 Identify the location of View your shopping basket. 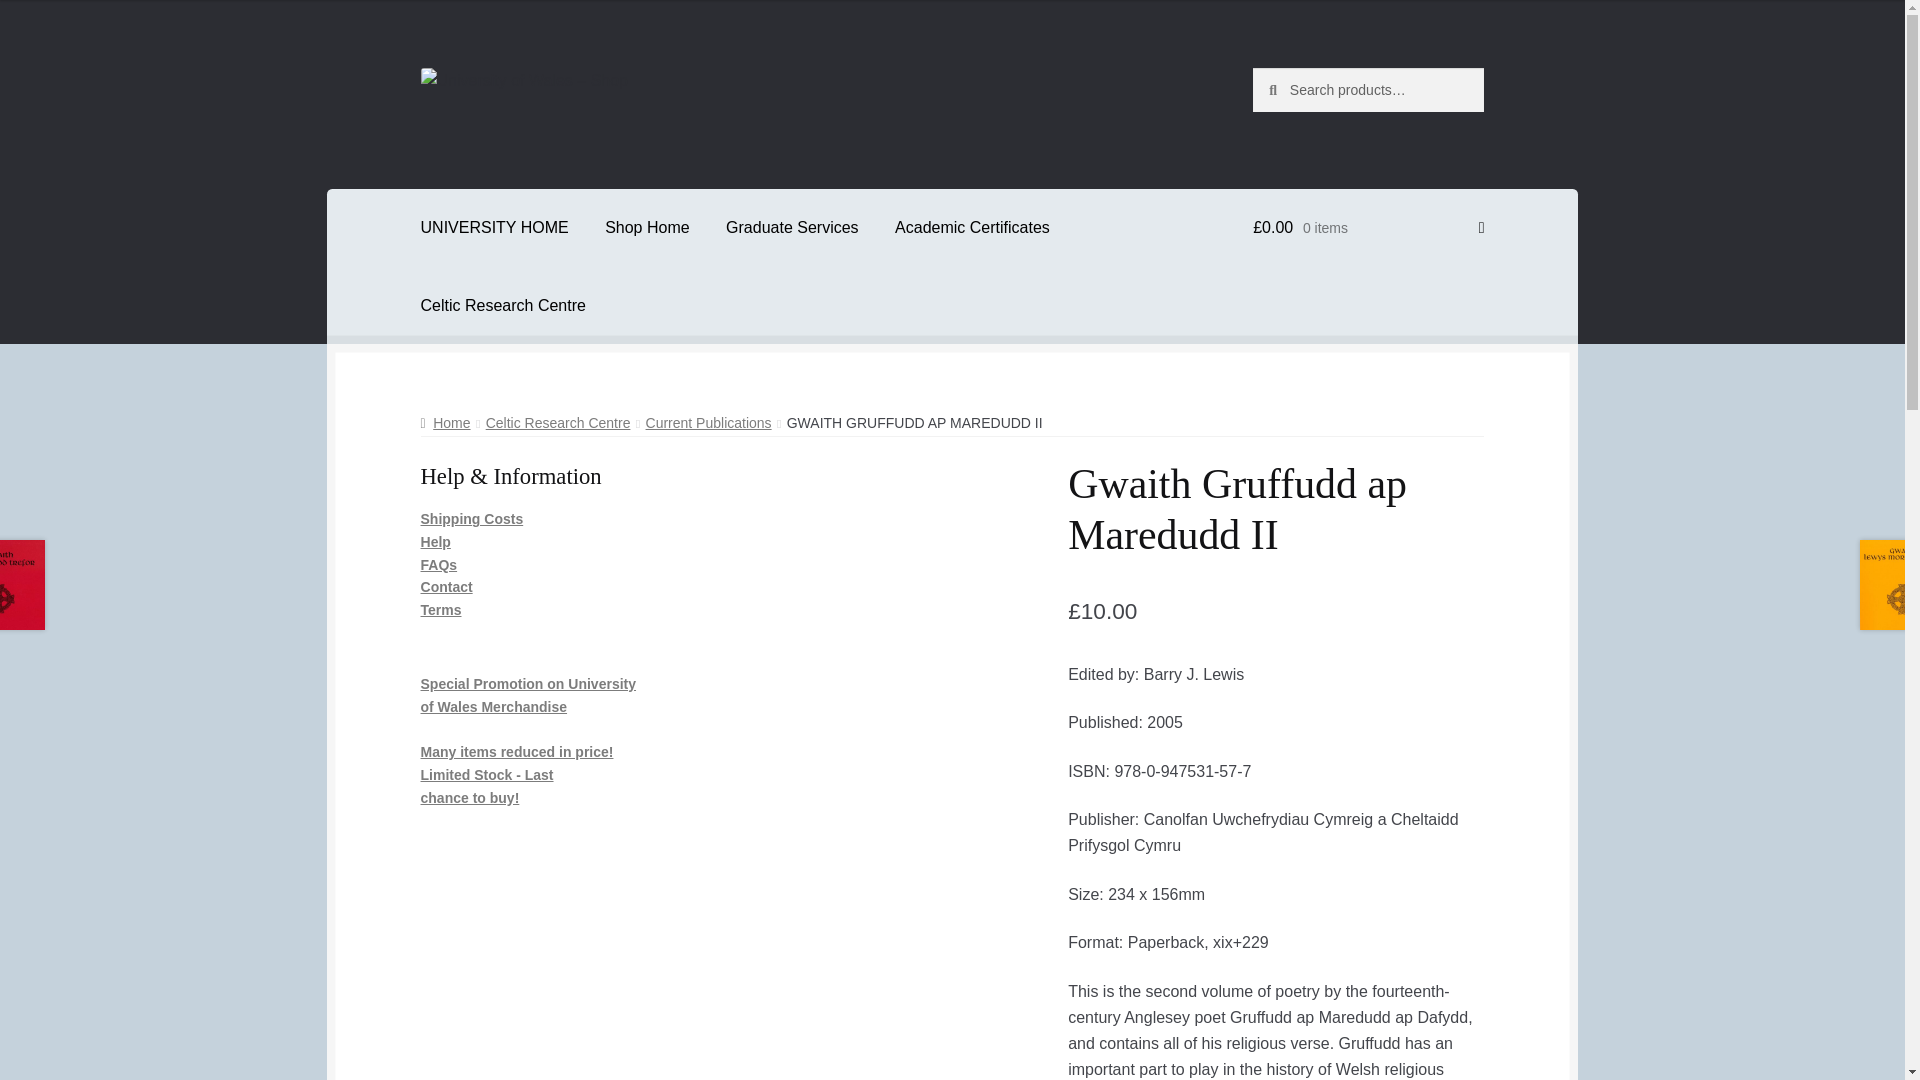
(1368, 228).